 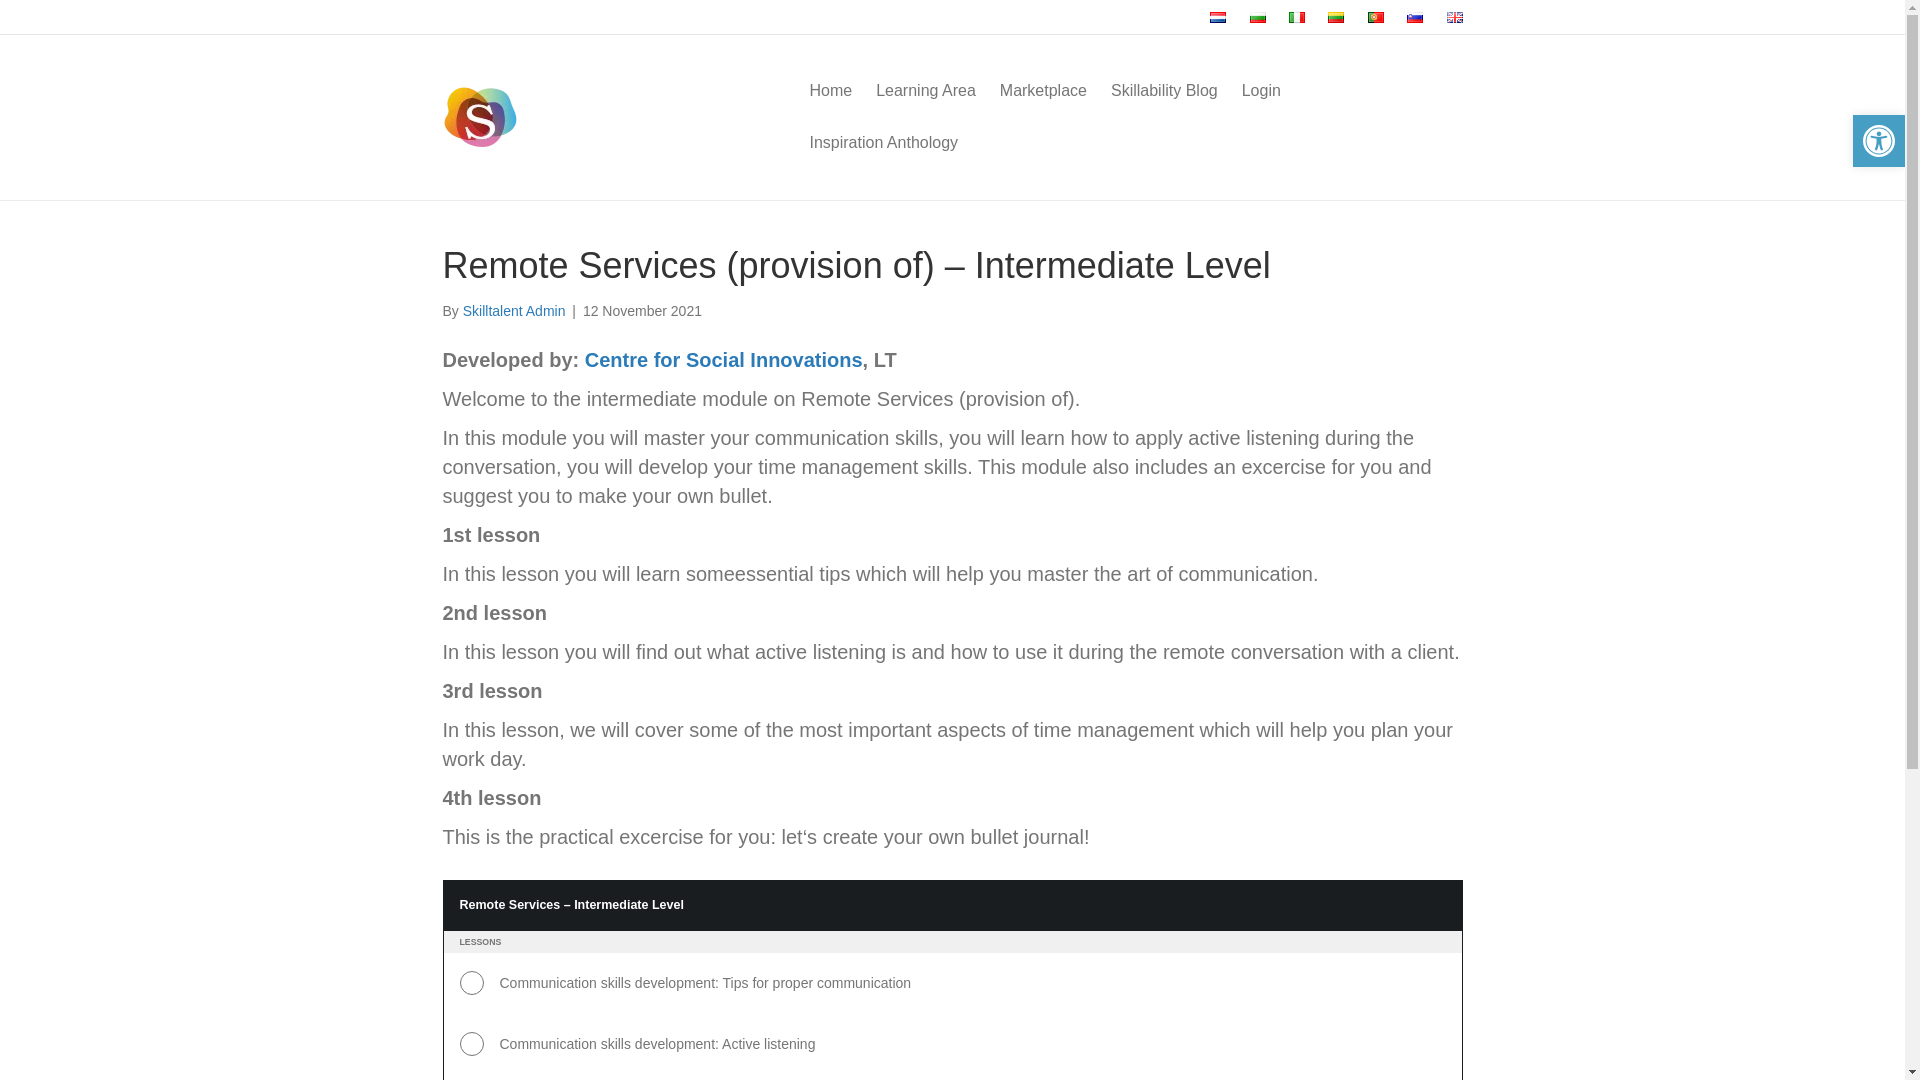 What do you see at coordinates (1878, 140) in the screenshot?
I see `Accessibility Tools` at bounding box center [1878, 140].